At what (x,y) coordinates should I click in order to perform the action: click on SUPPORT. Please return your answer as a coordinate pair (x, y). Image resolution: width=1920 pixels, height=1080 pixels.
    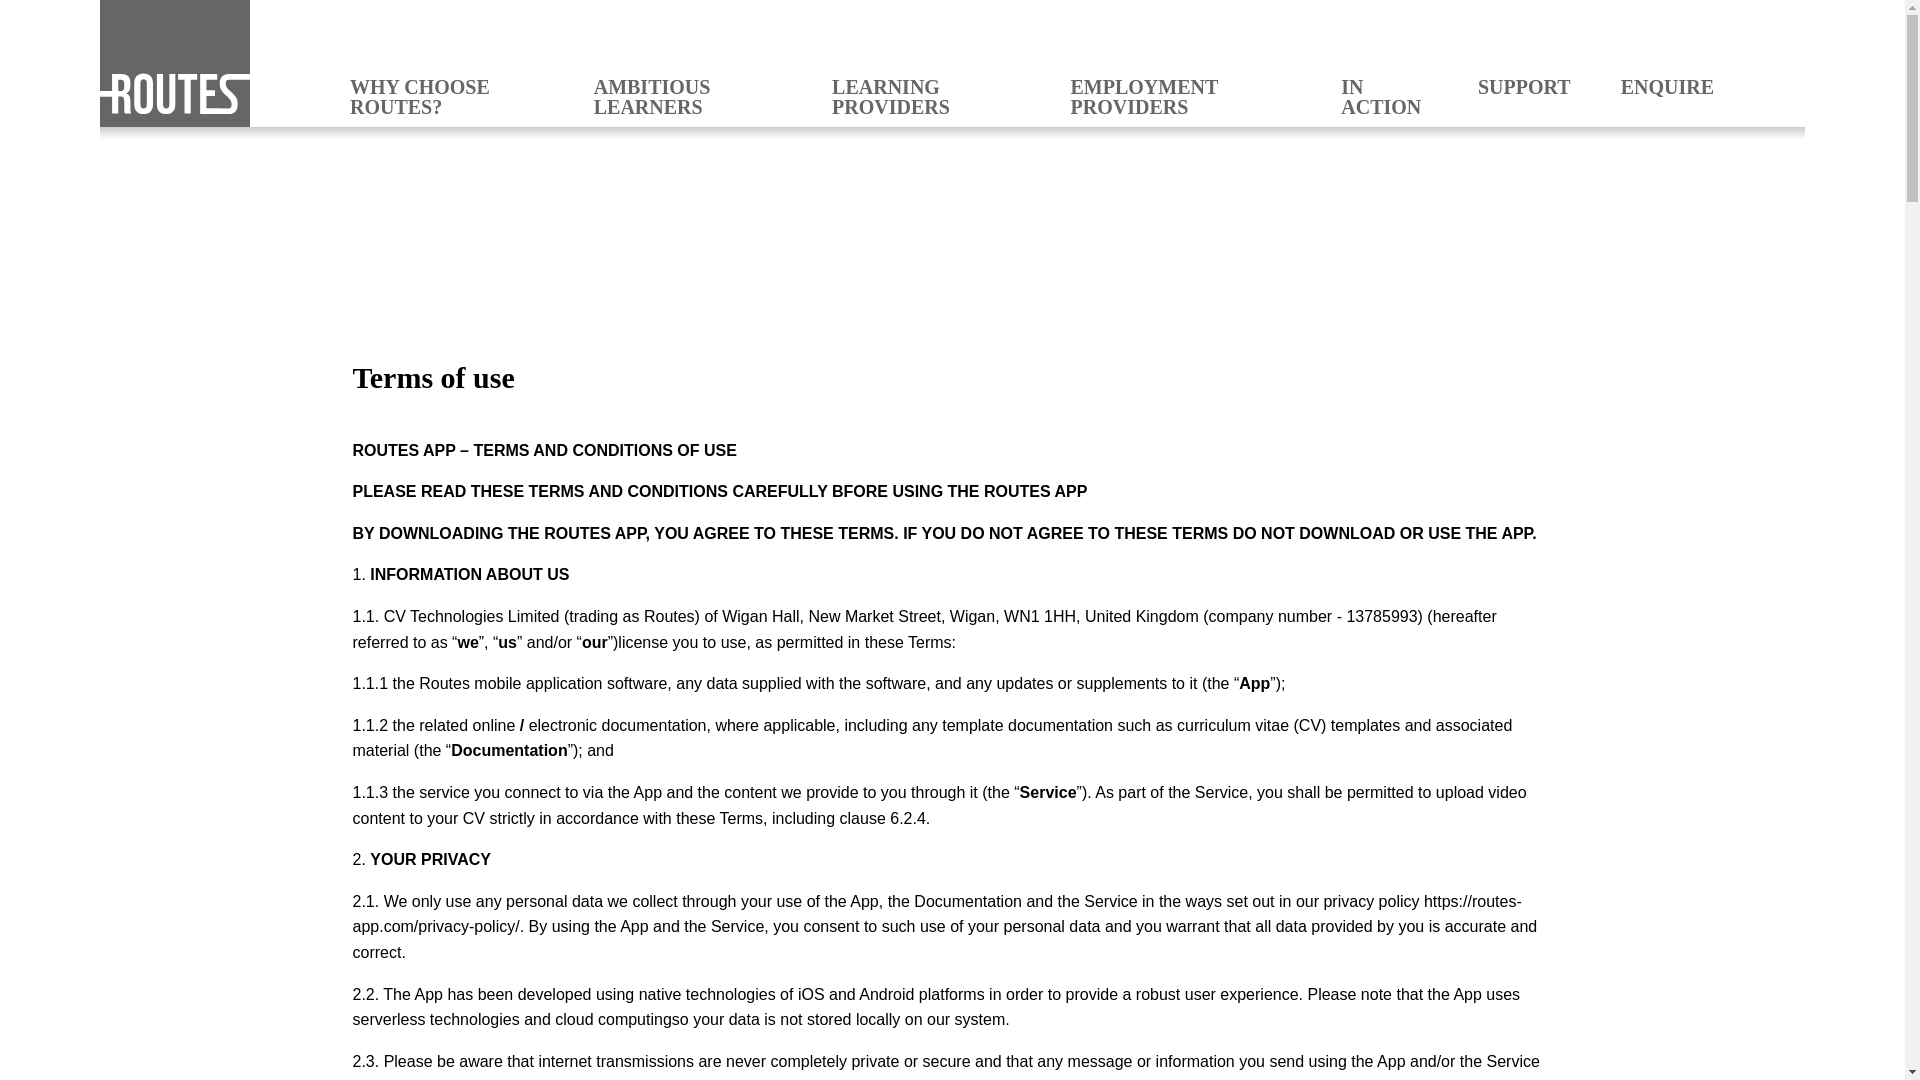
    Looking at the image, I should click on (1524, 86).